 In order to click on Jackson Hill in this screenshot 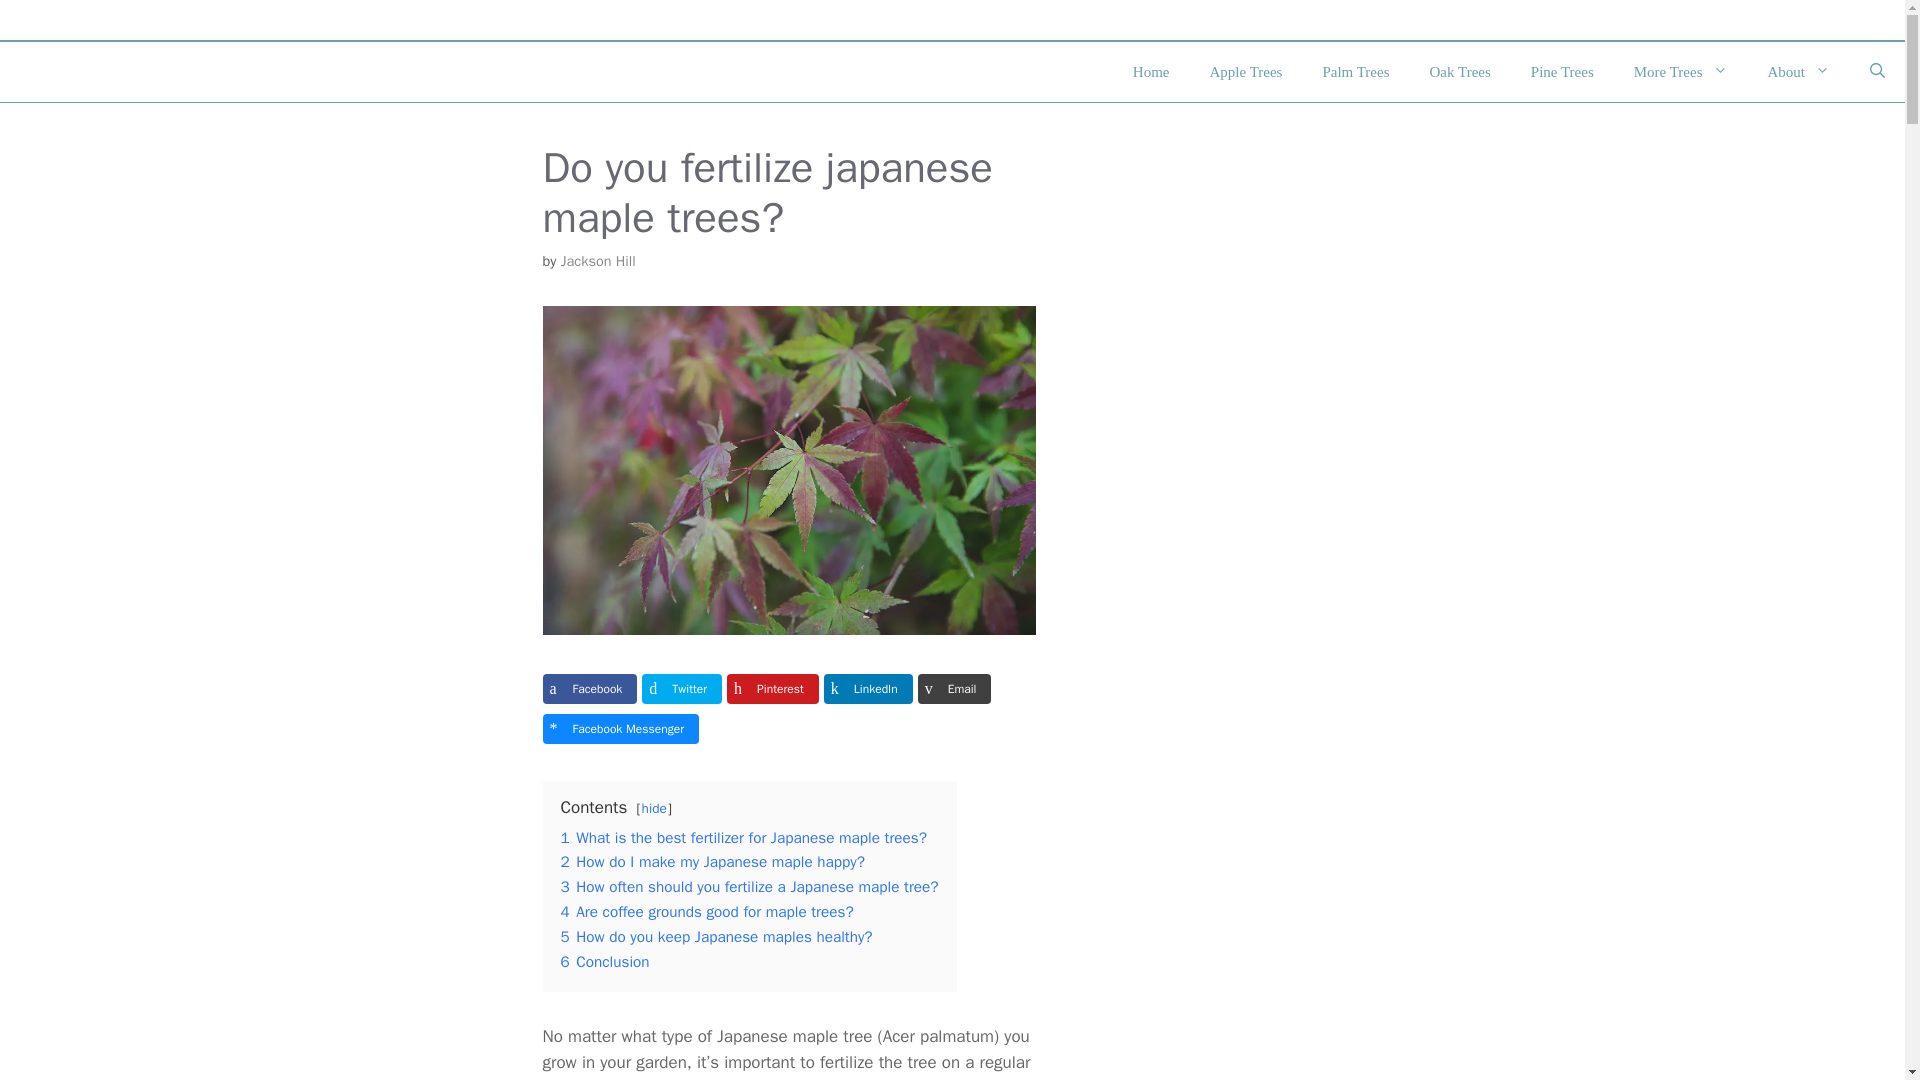, I will do `click(598, 260)`.